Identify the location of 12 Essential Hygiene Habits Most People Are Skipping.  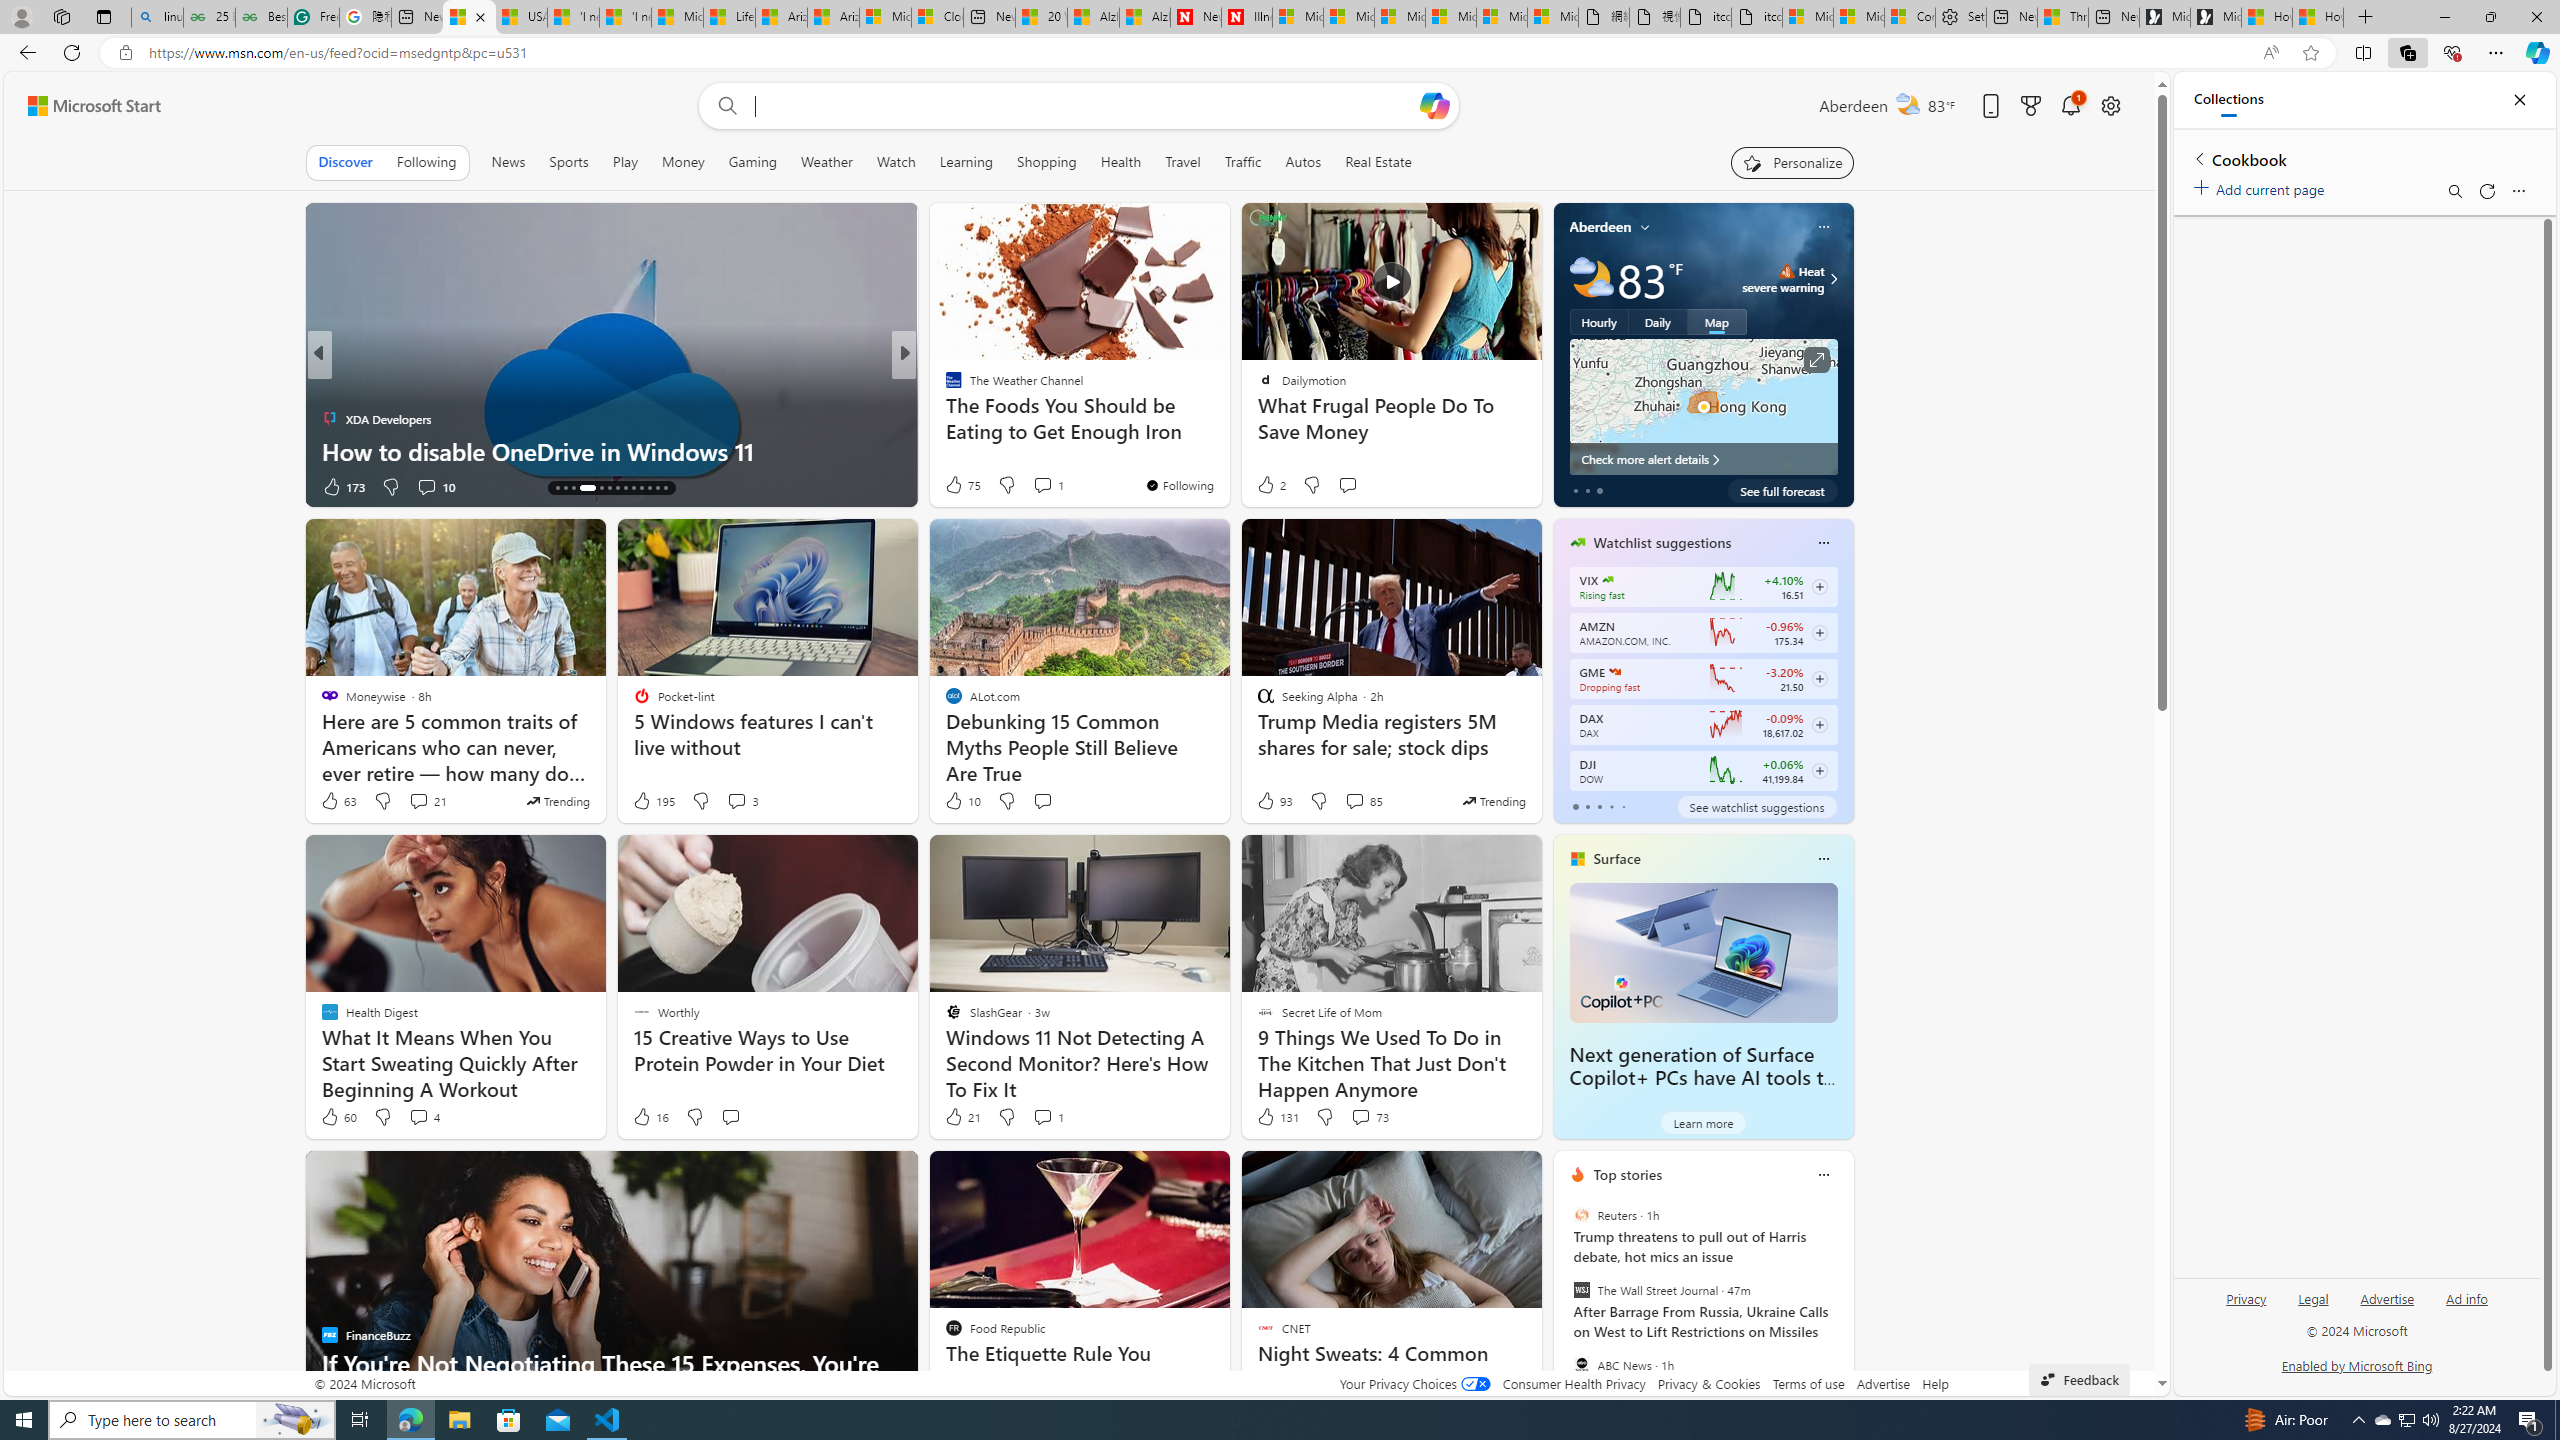
(1227, 434).